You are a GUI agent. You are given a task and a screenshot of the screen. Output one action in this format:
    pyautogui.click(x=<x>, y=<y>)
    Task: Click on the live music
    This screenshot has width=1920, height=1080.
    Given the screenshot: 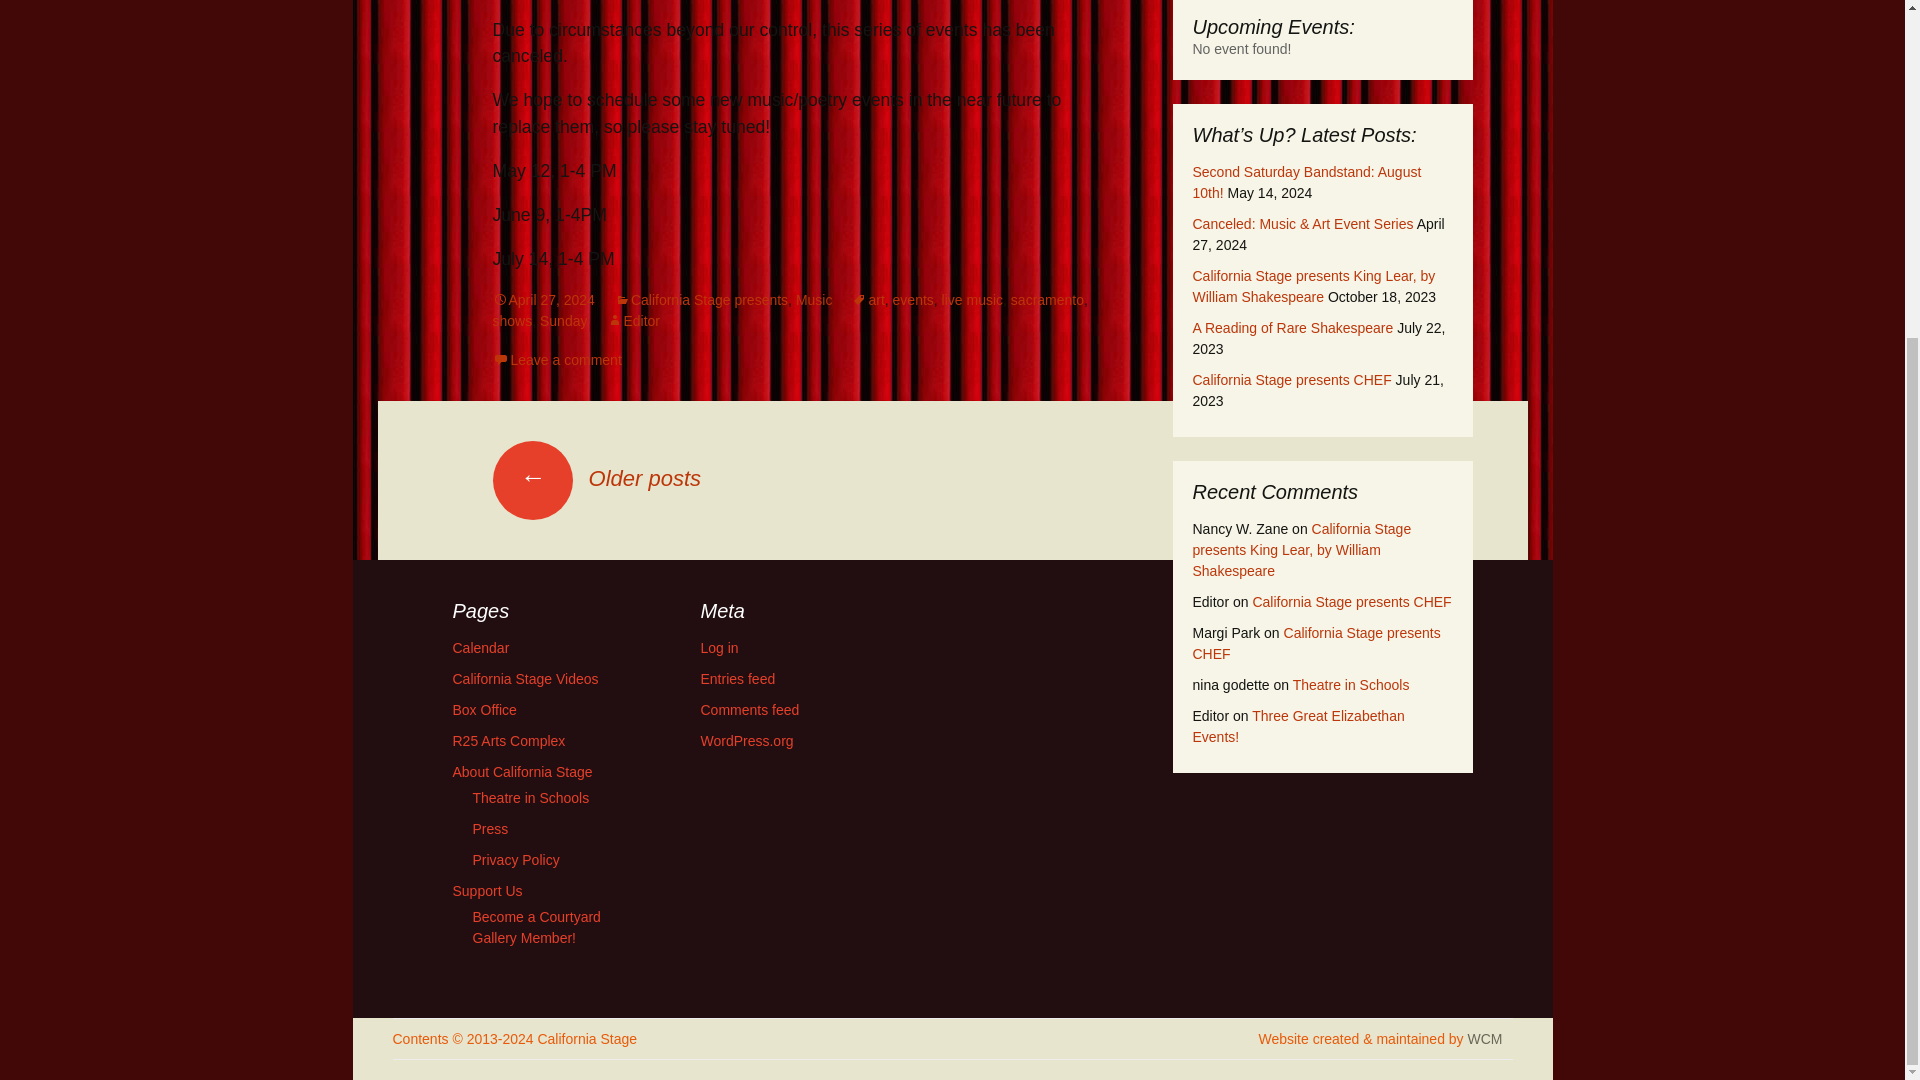 What is the action you would take?
    pyautogui.click(x=972, y=299)
    